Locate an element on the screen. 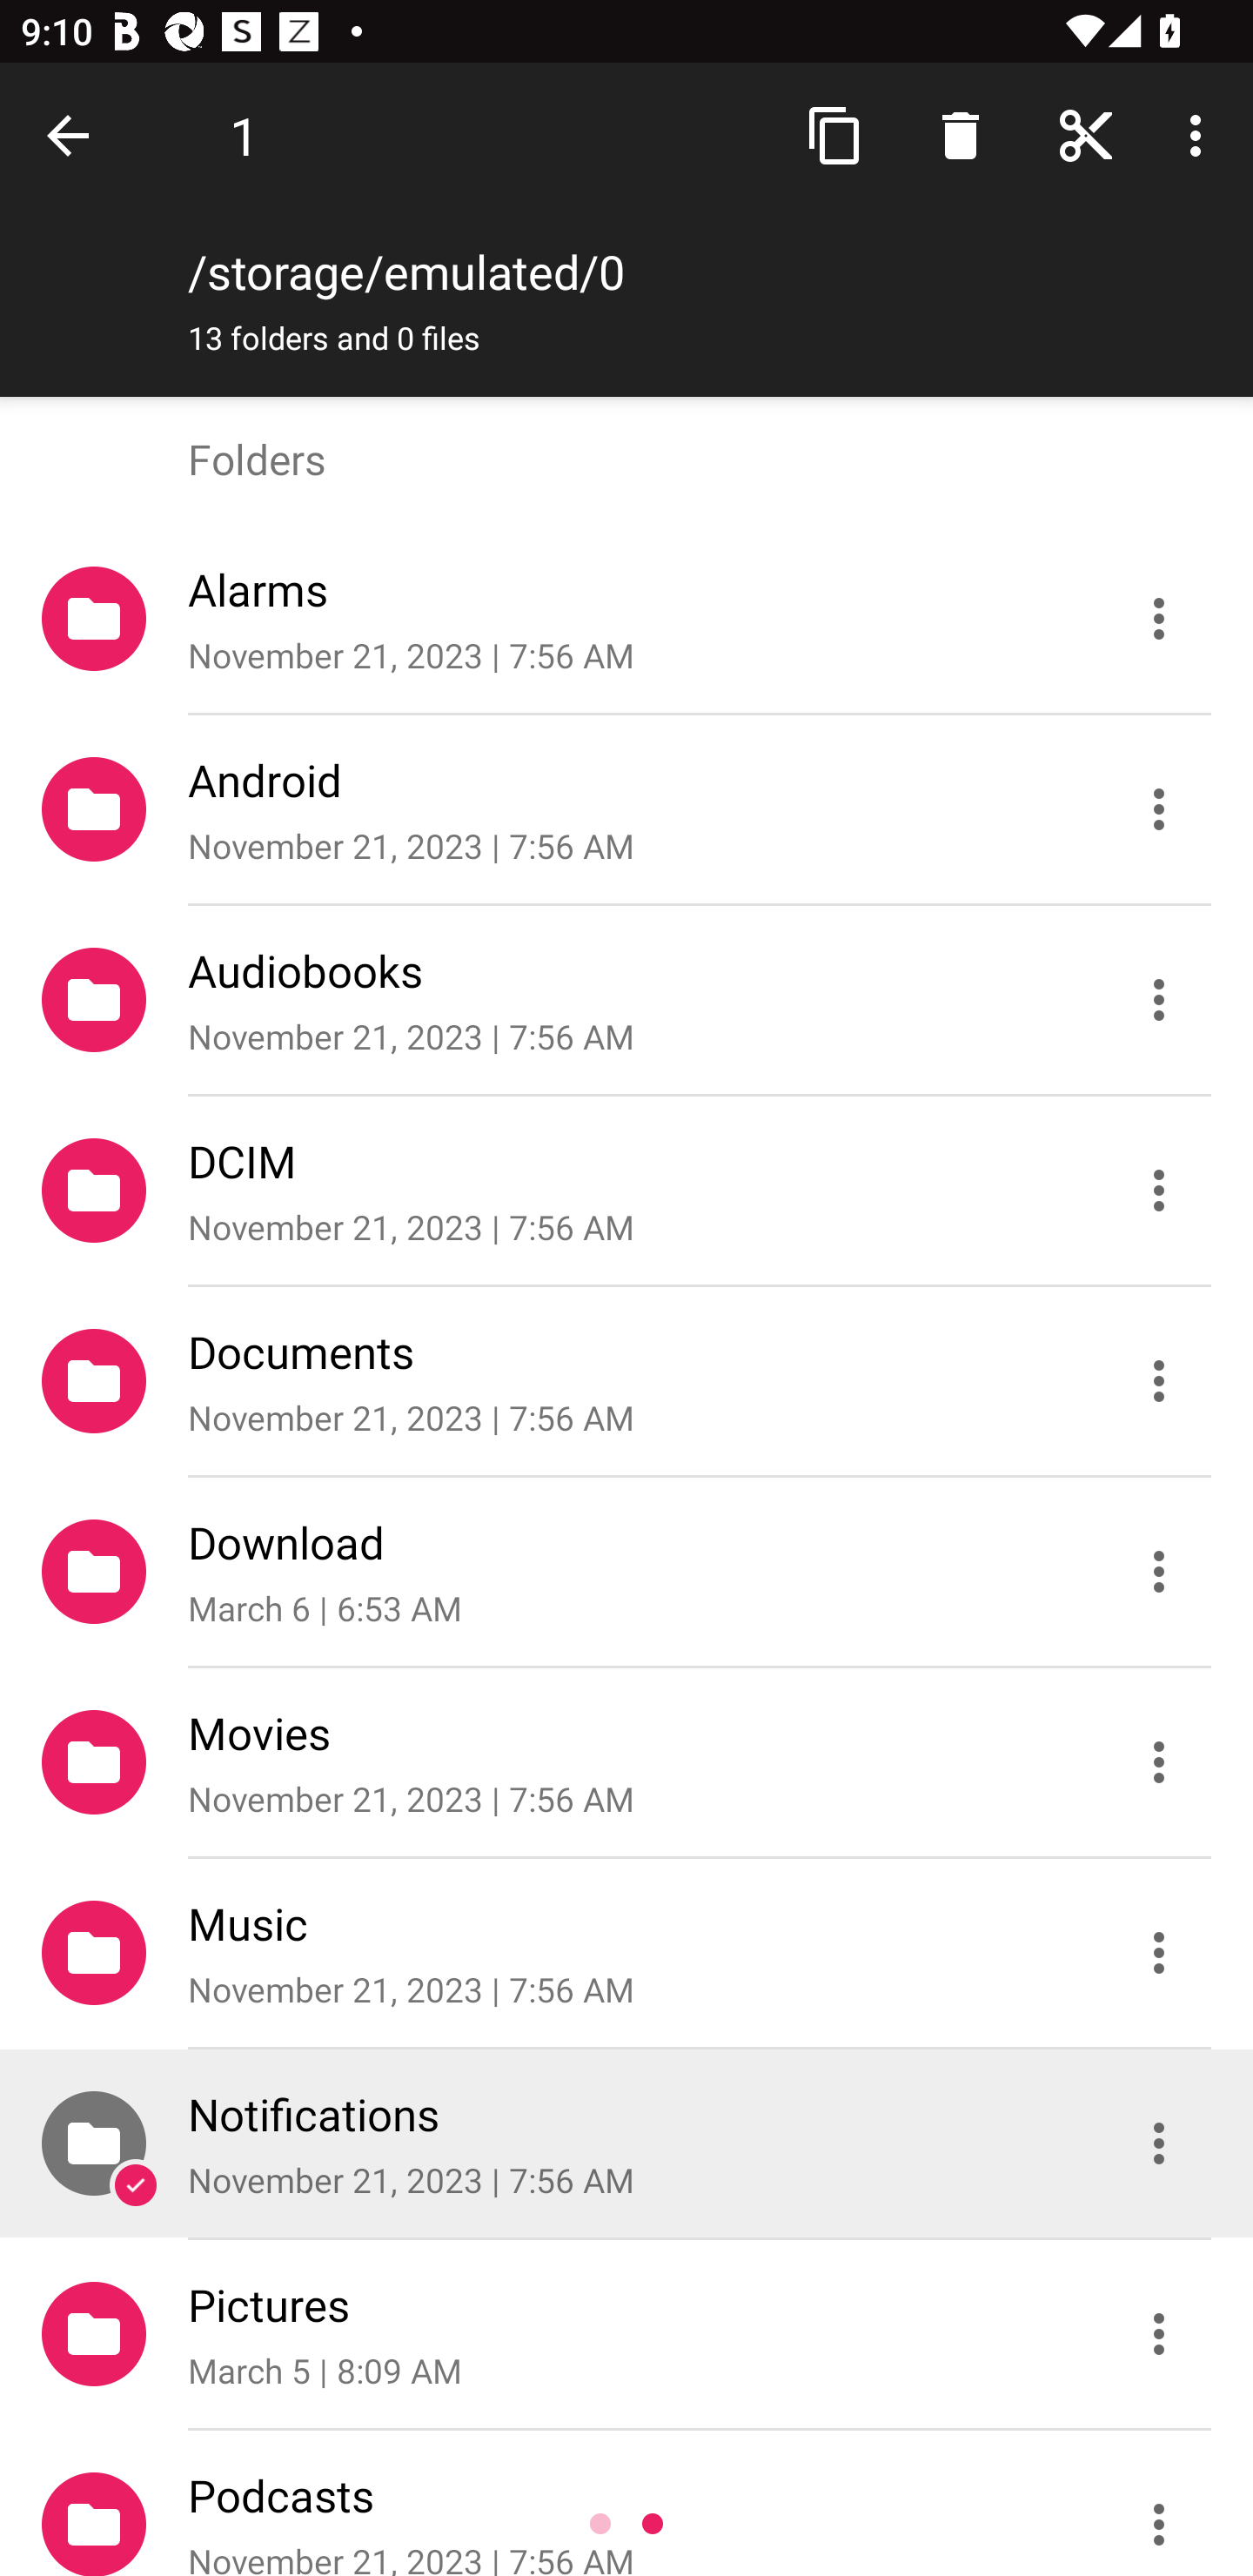 Image resolution: width=1253 pixels, height=2576 pixels. Download March 6 | 6:53 AM is located at coordinates (626, 1573).